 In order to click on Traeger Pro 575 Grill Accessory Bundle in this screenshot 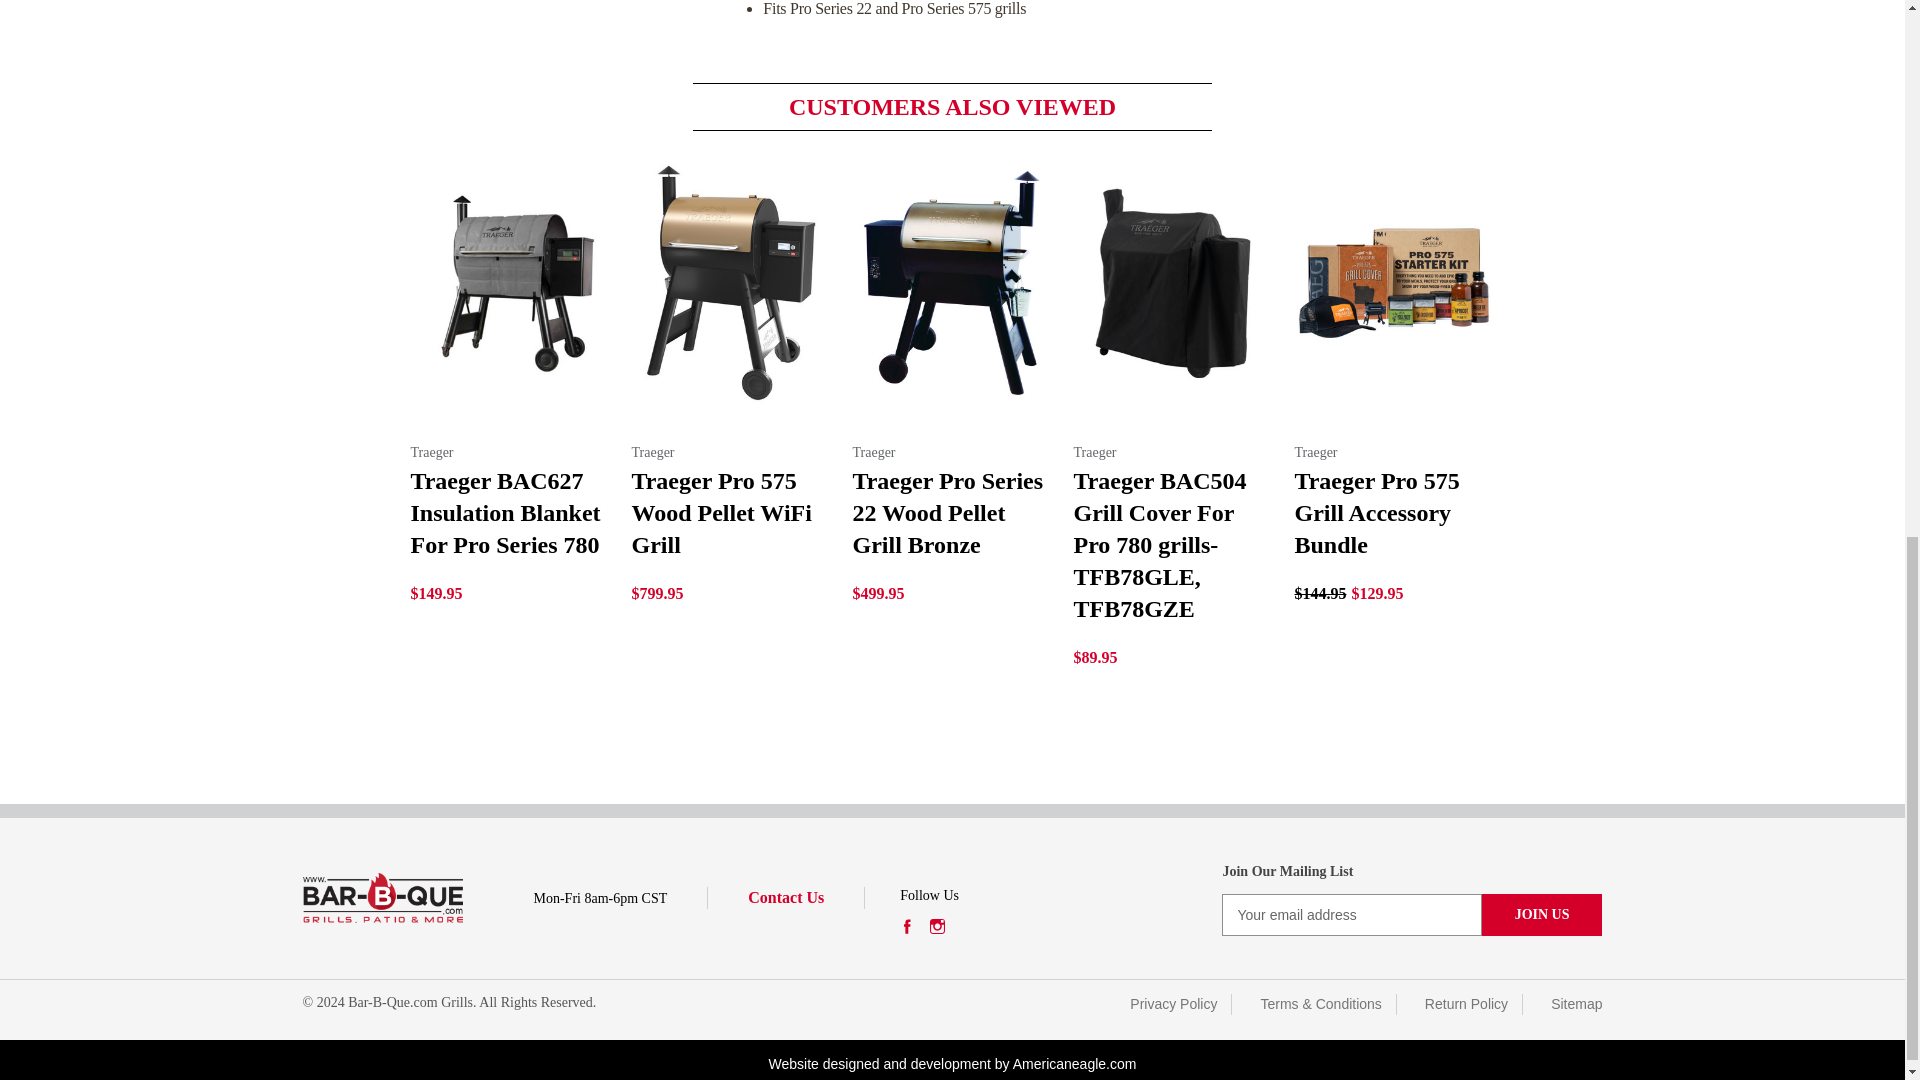, I will do `click(1394, 282)`.